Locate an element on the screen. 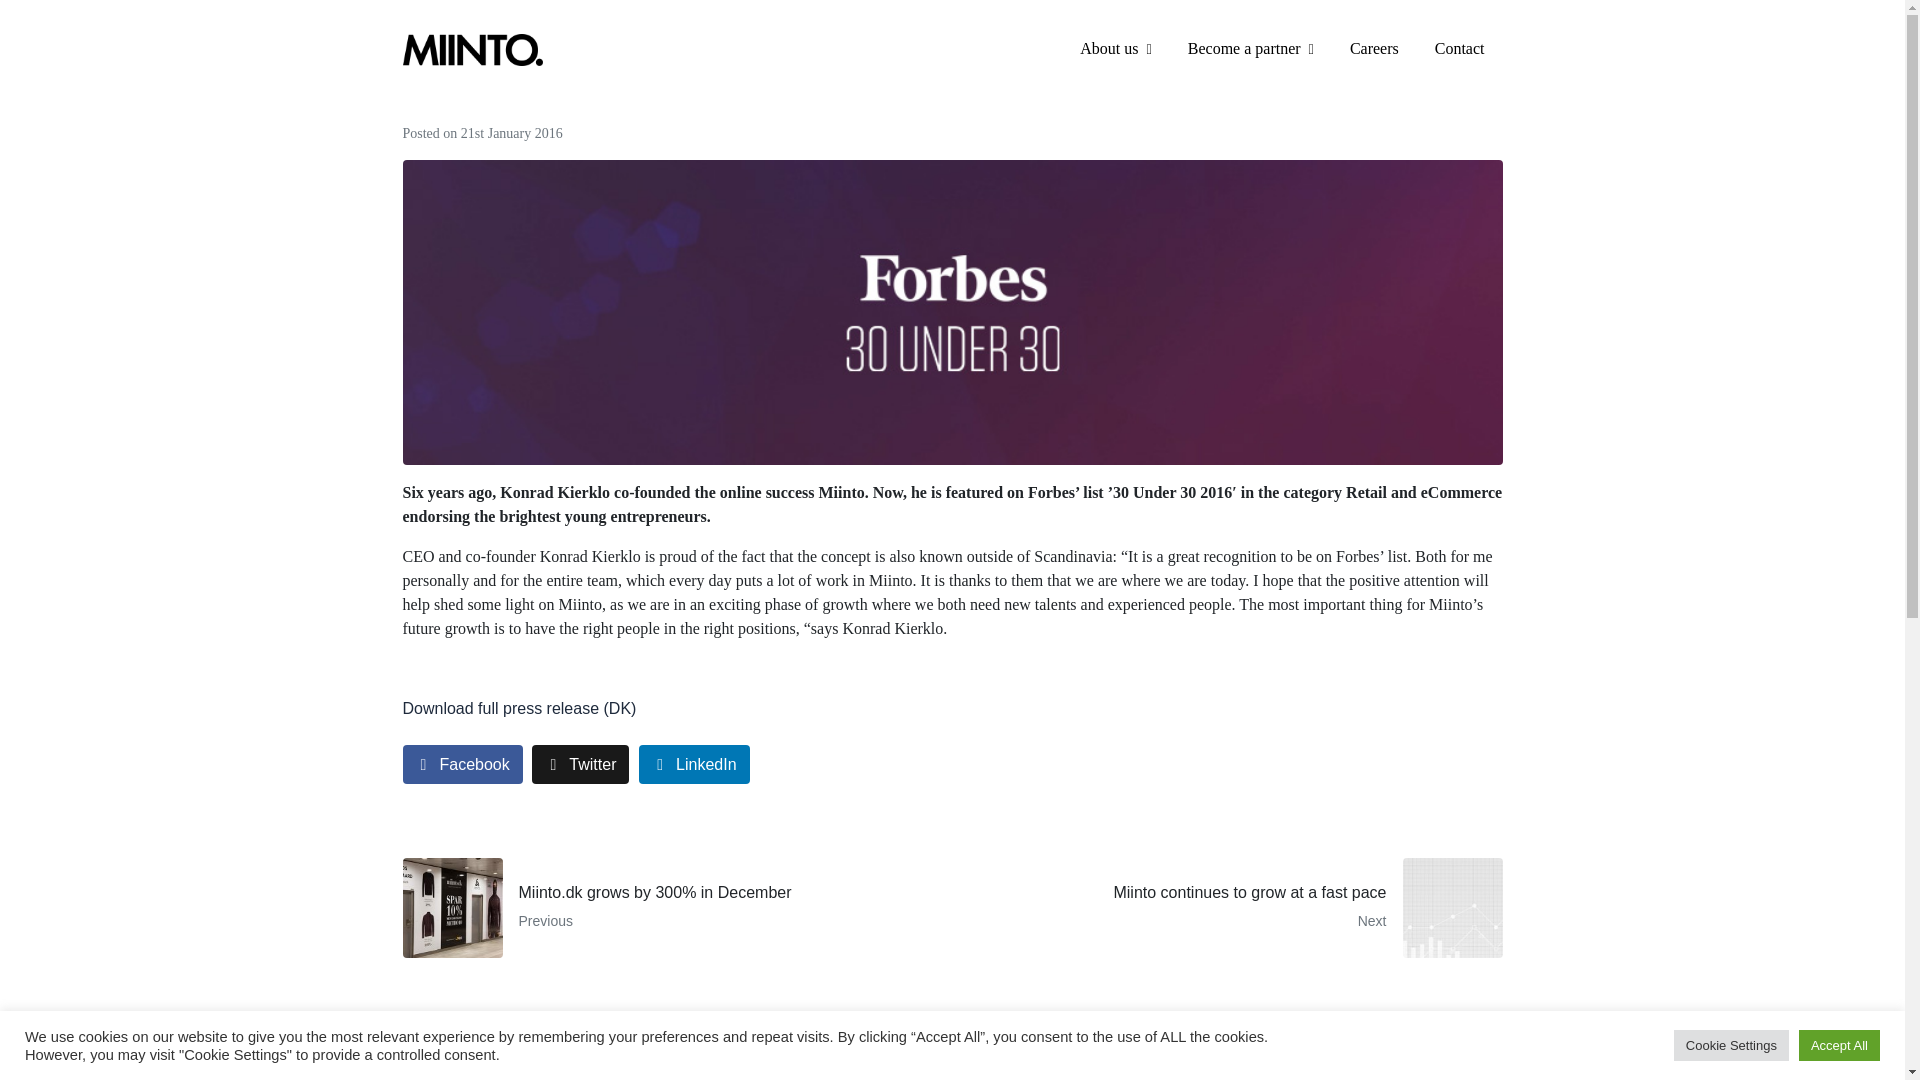 The image size is (1920, 1080). About us is located at coordinates (1115, 49).